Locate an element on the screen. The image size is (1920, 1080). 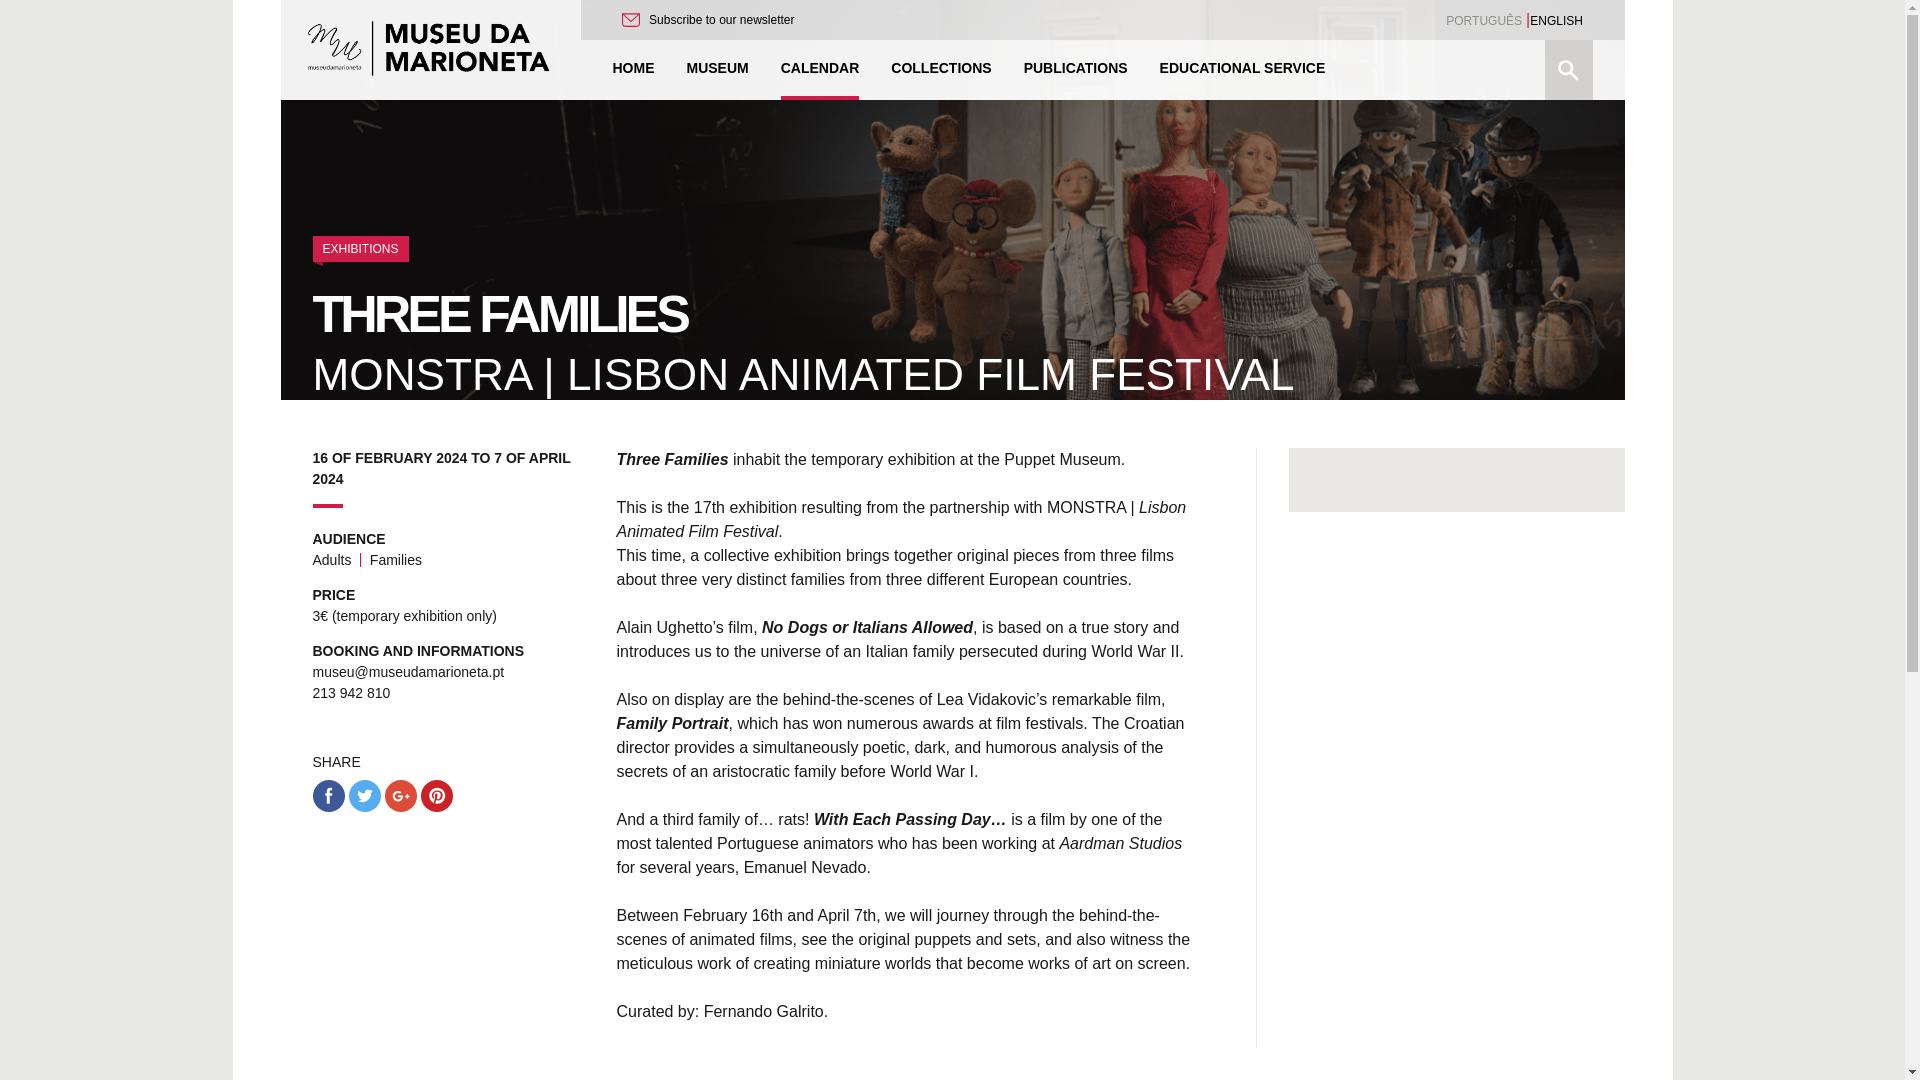
Share on Twitter is located at coordinates (364, 796).